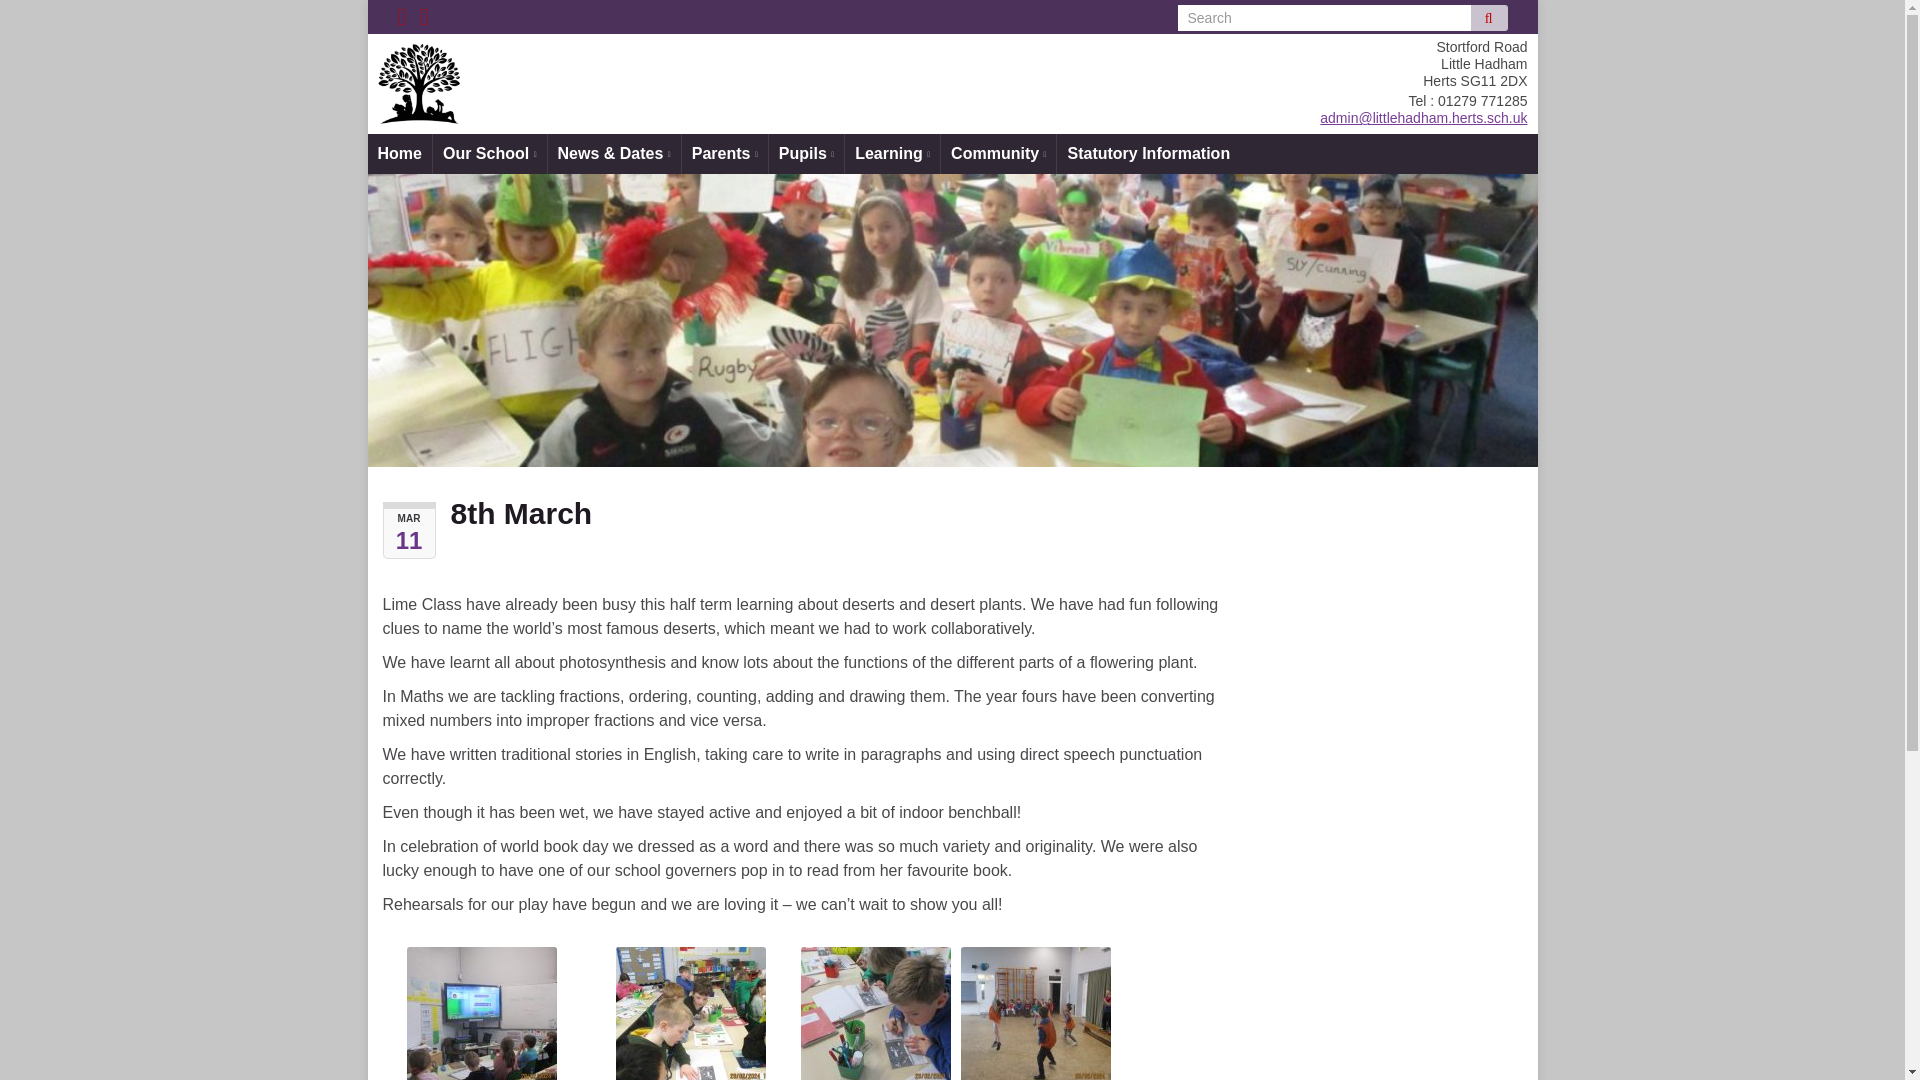  What do you see at coordinates (414, 83) in the screenshot?
I see `Little Hadham Primary School` at bounding box center [414, 83].